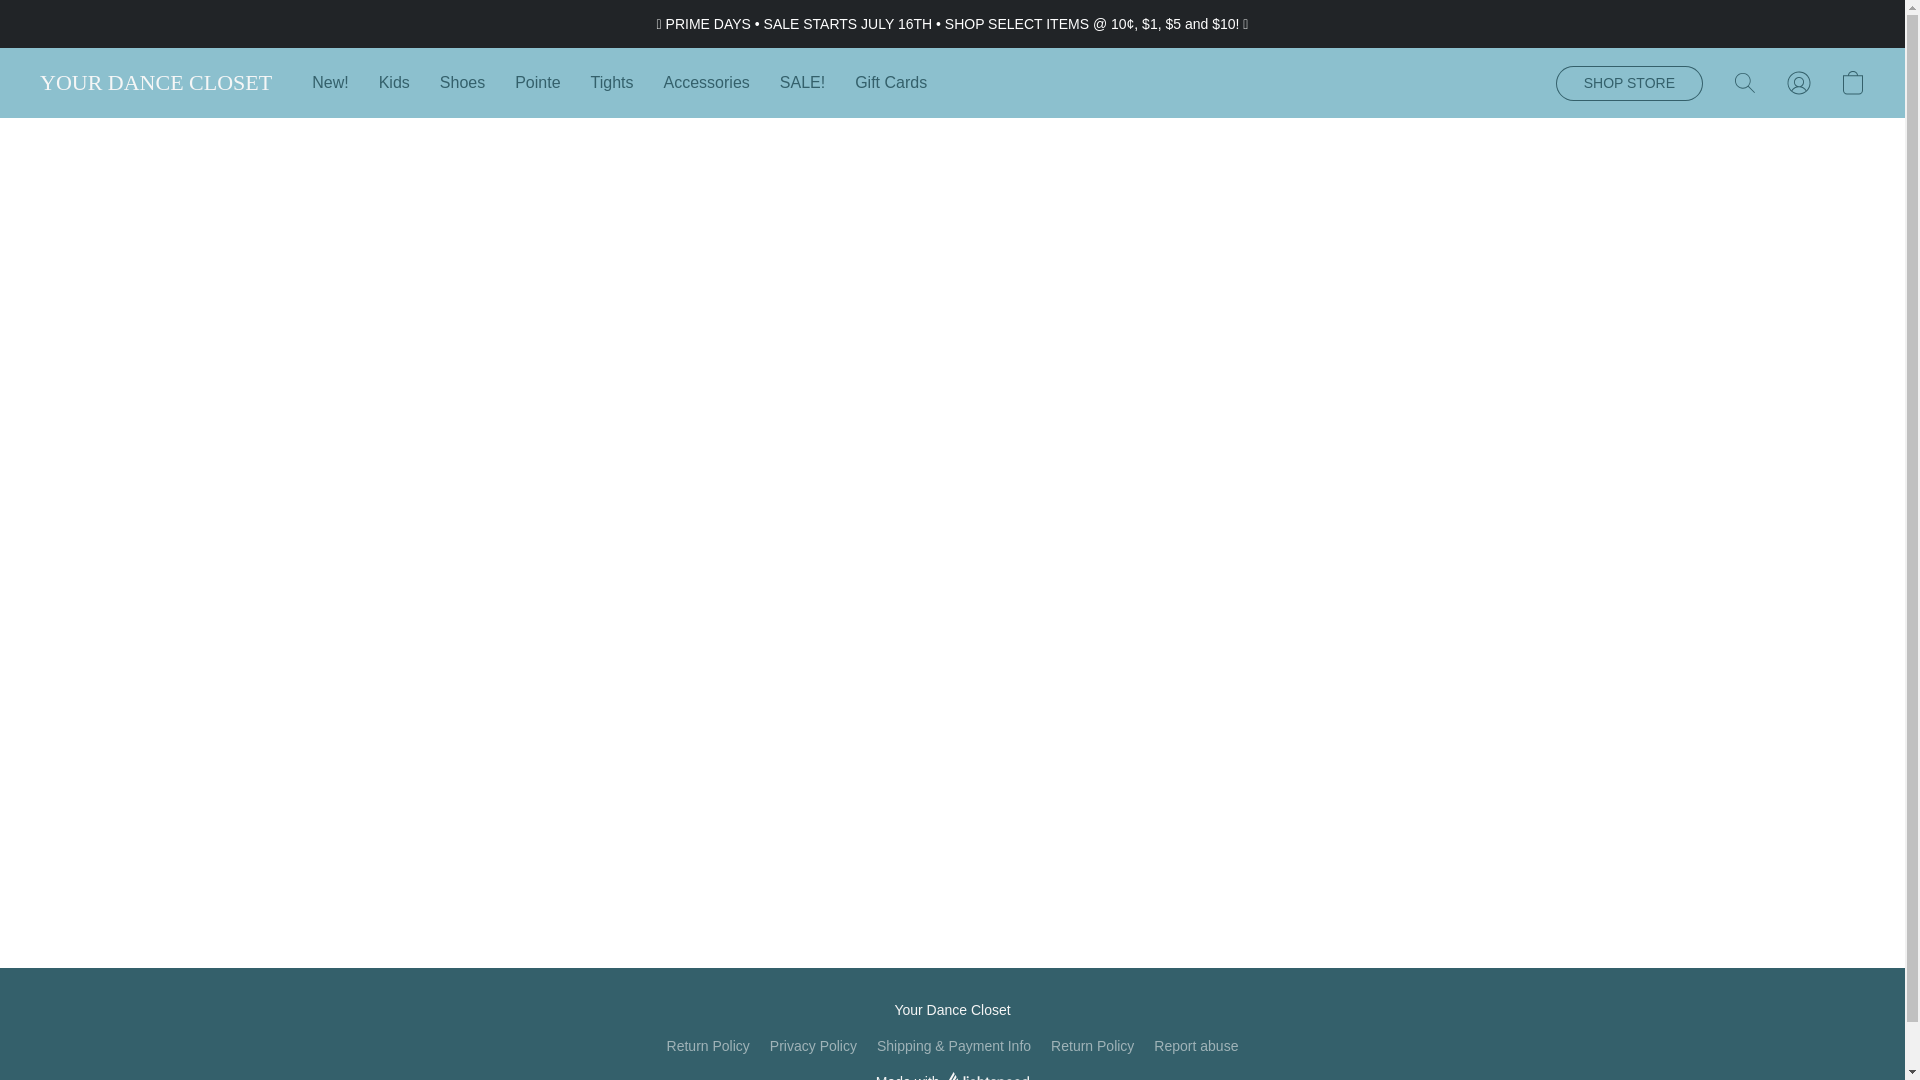 The width and height of the screenshot is (1920, 1080). I want to click on Pointe, so click(536, 82).